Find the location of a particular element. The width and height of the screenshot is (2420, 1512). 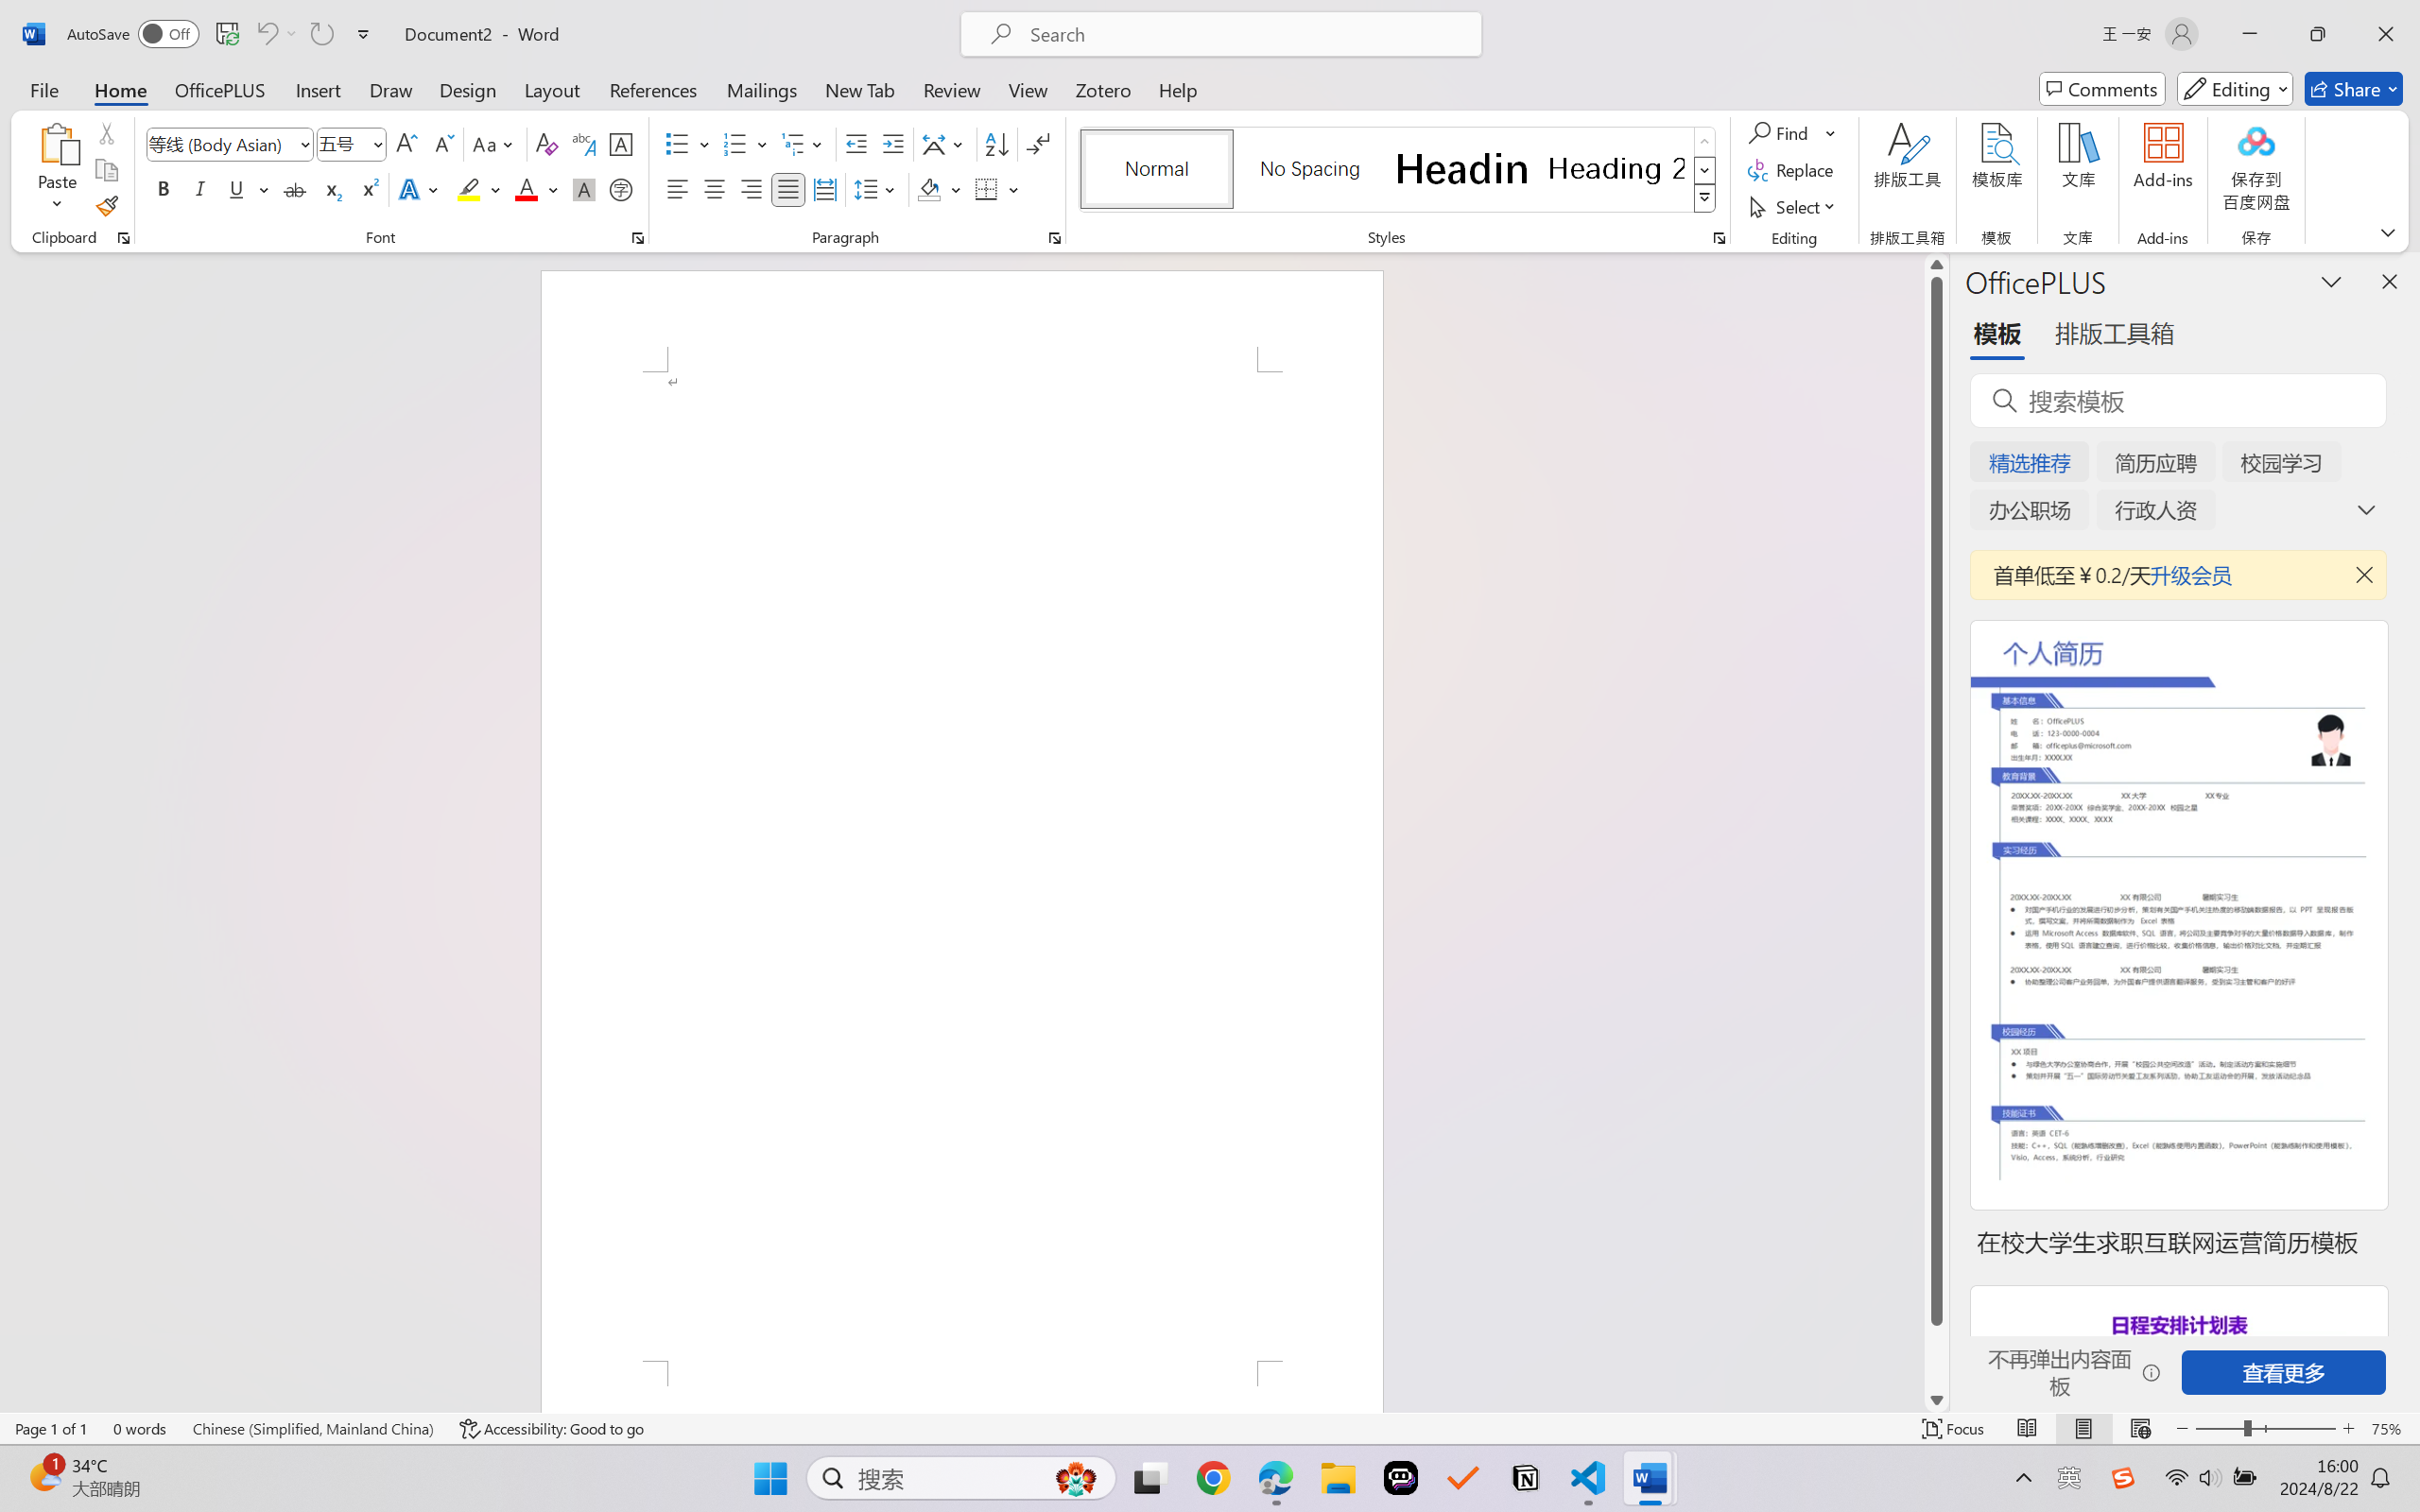

Text Effects and Typography is located at coordinates (421, 189).